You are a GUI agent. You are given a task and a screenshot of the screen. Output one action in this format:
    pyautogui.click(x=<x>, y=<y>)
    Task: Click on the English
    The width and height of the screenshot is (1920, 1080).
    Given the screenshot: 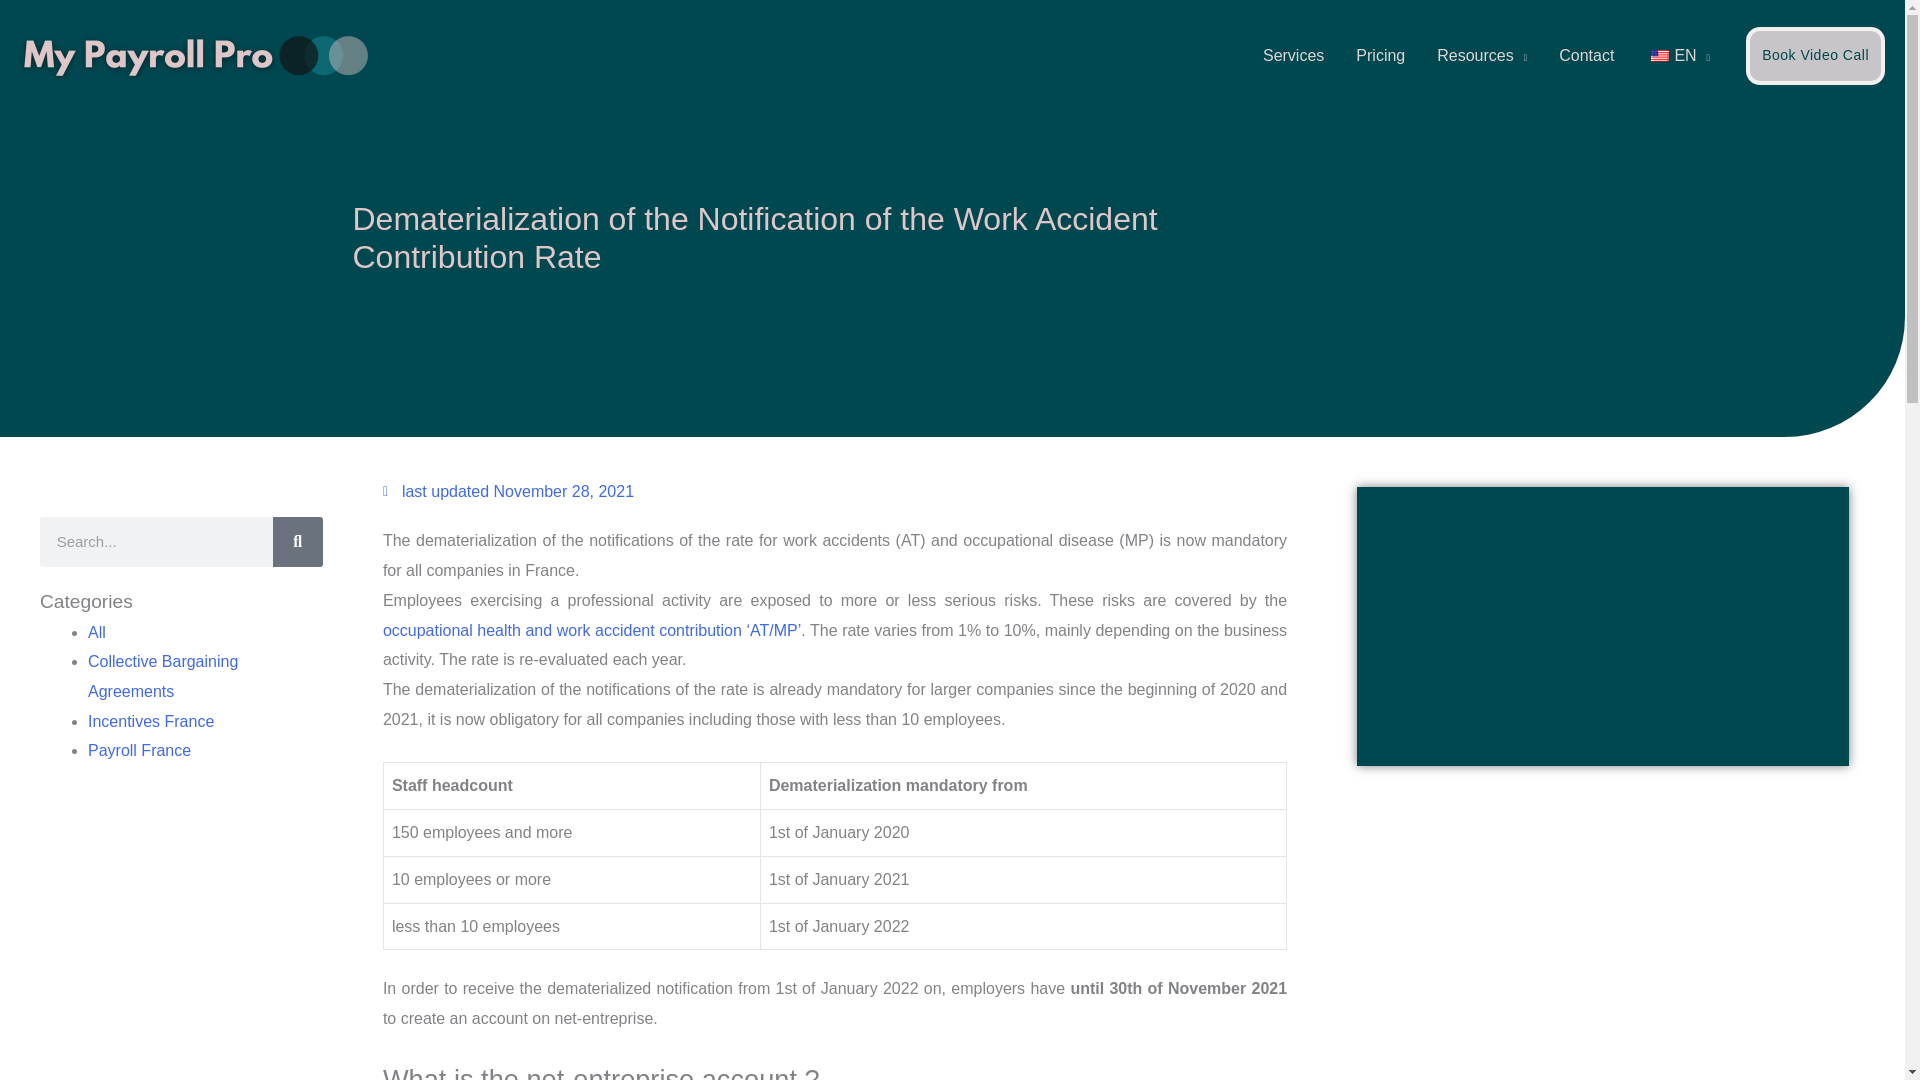 What is the action you would take?
    pyautogui.click(x=1660, y=55)
    